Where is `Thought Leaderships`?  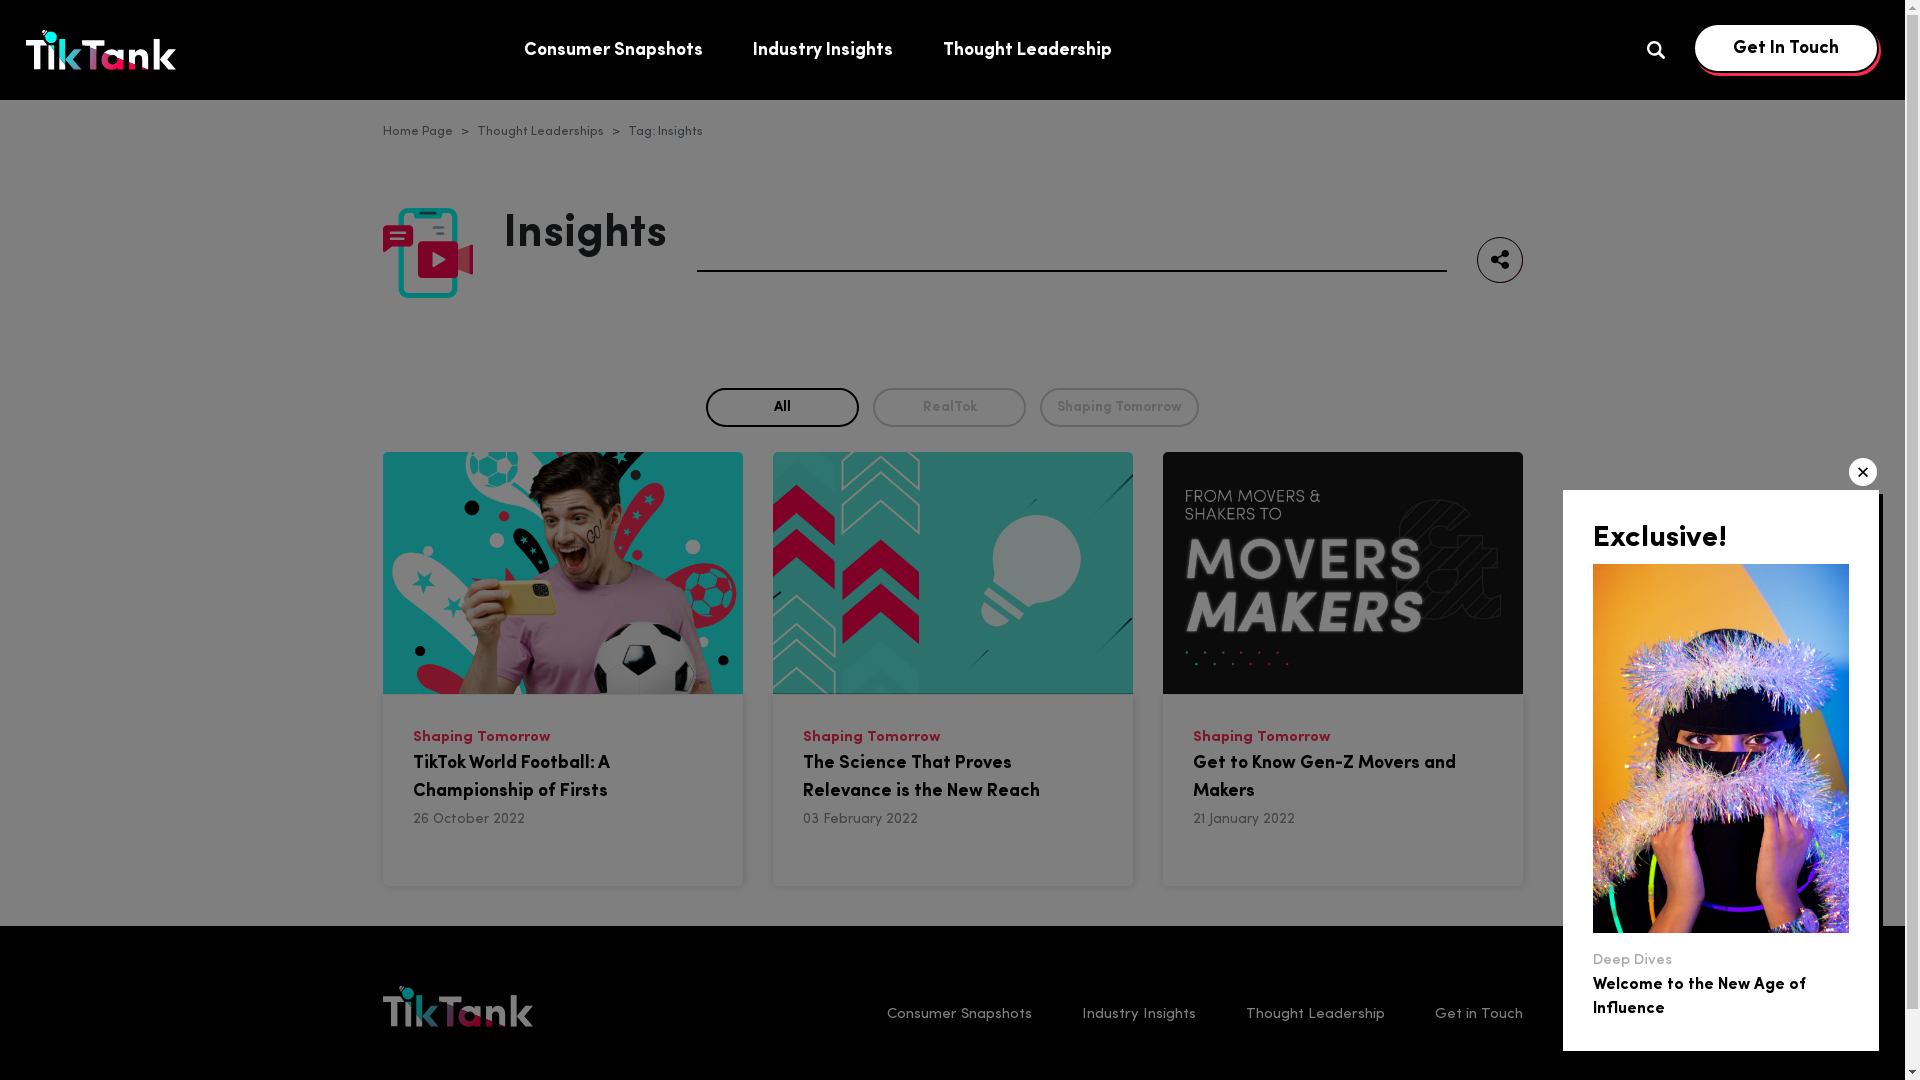 Thought Leaderships is located at coordinates (540, 132).